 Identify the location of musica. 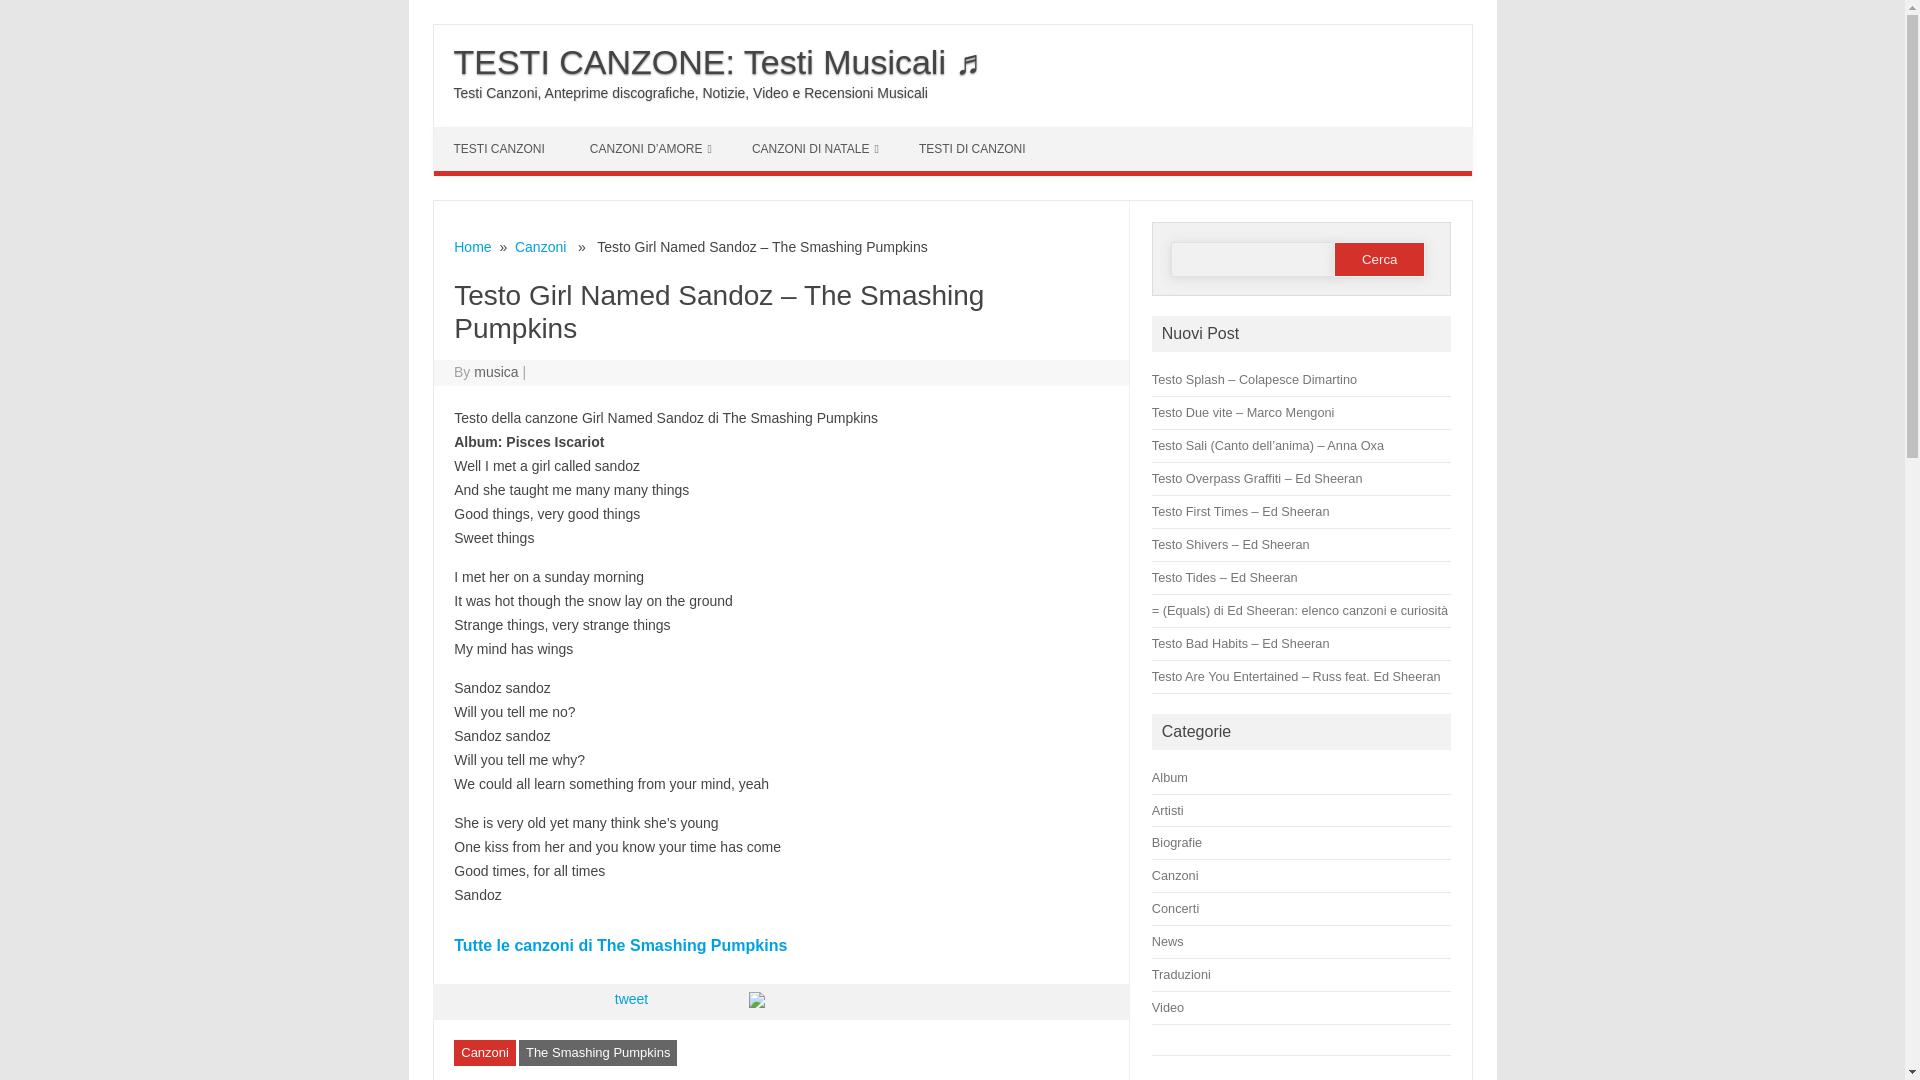
(496, 372).